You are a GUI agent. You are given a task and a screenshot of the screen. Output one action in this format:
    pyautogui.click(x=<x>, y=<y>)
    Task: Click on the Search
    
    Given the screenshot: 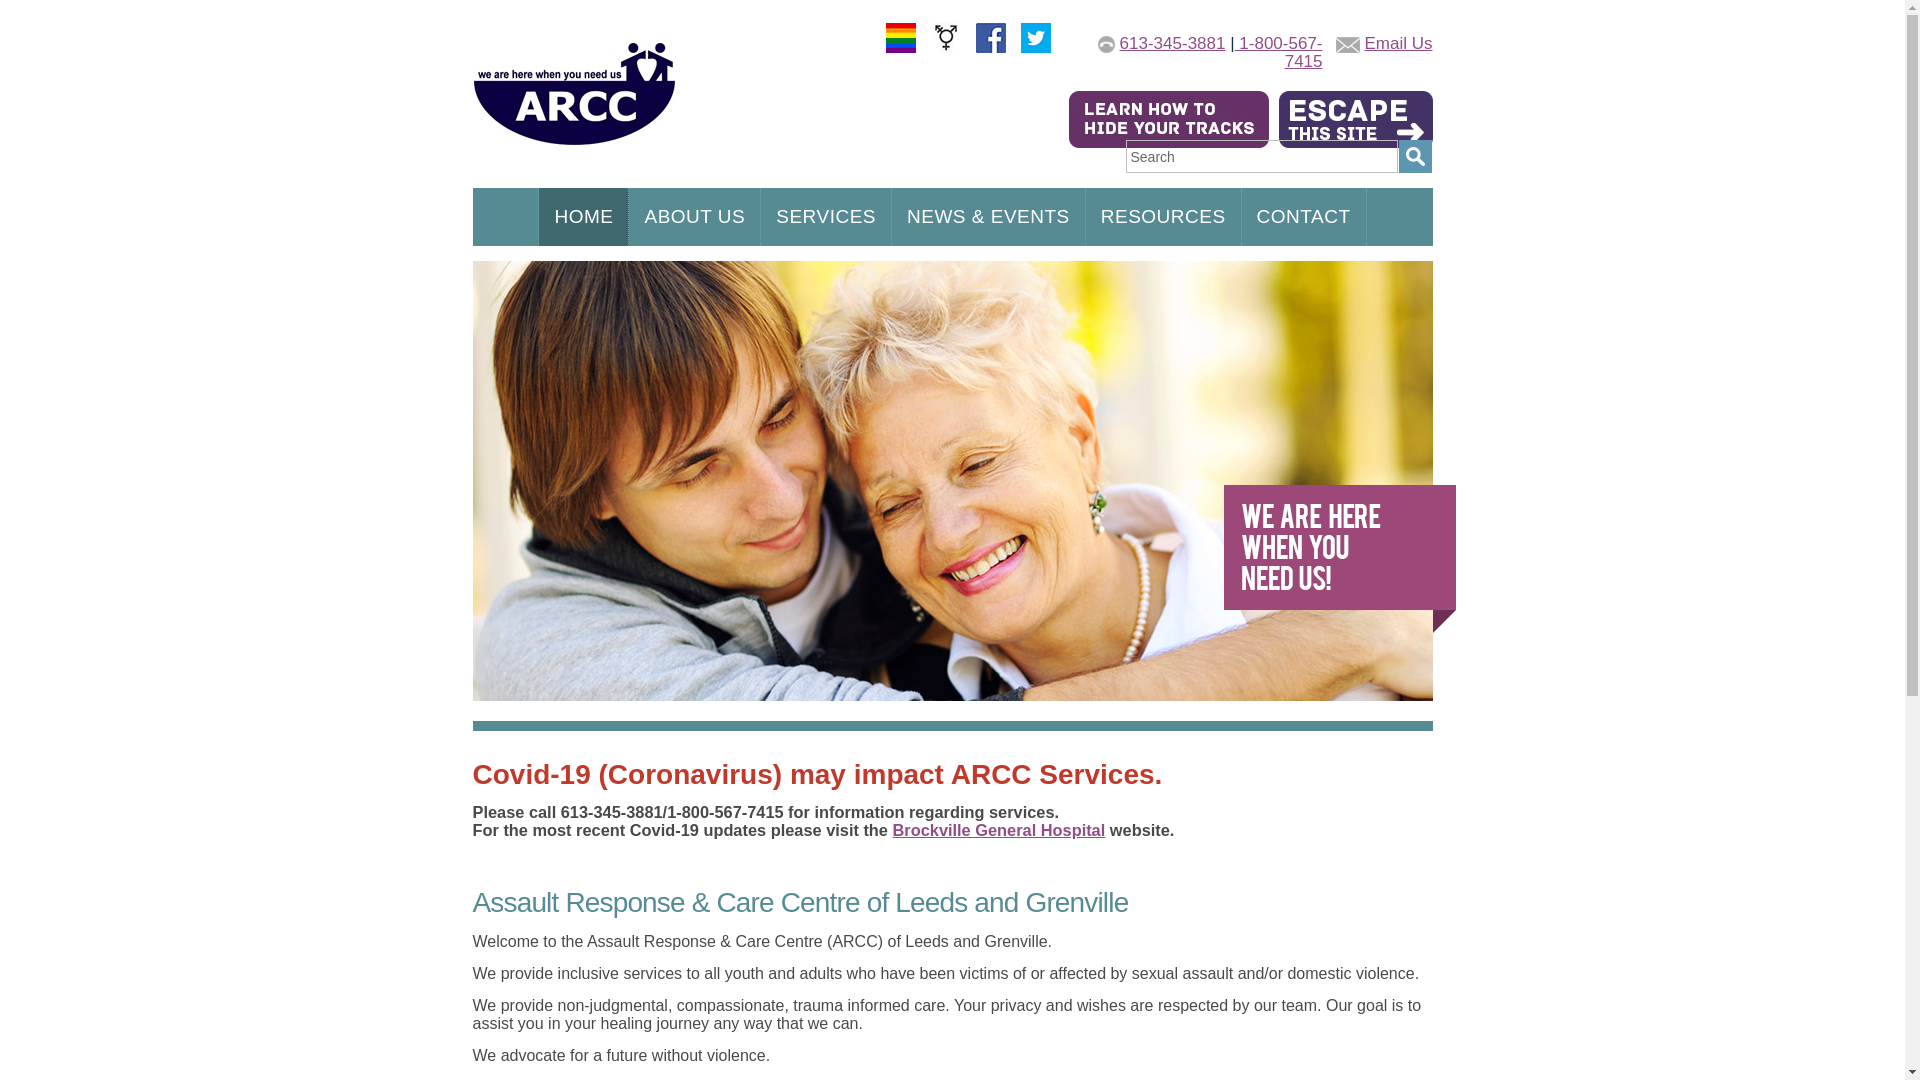 What is the action you would take?
    pyautogui.click(x=1262, y=156)
    